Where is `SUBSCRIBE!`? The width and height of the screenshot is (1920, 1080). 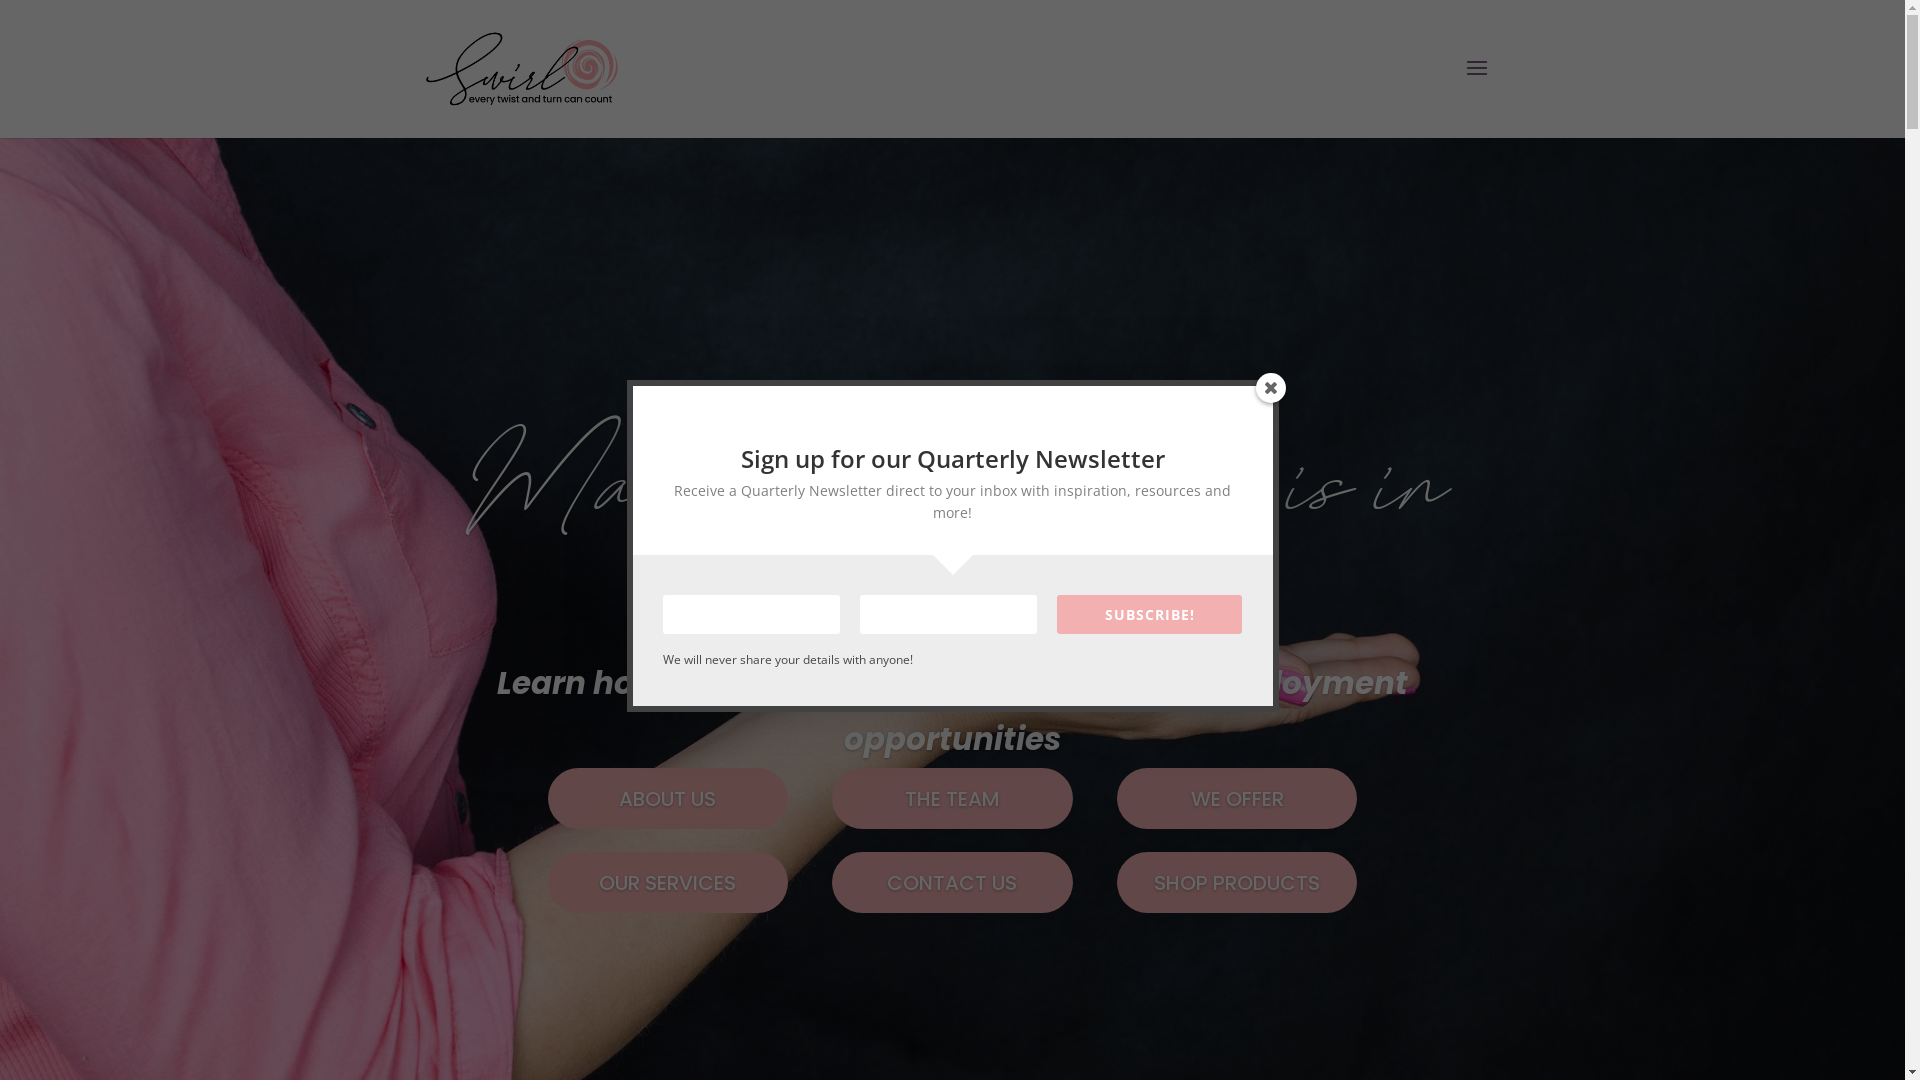 SUBSCRIBE! is located at coordinates (1150, 614).